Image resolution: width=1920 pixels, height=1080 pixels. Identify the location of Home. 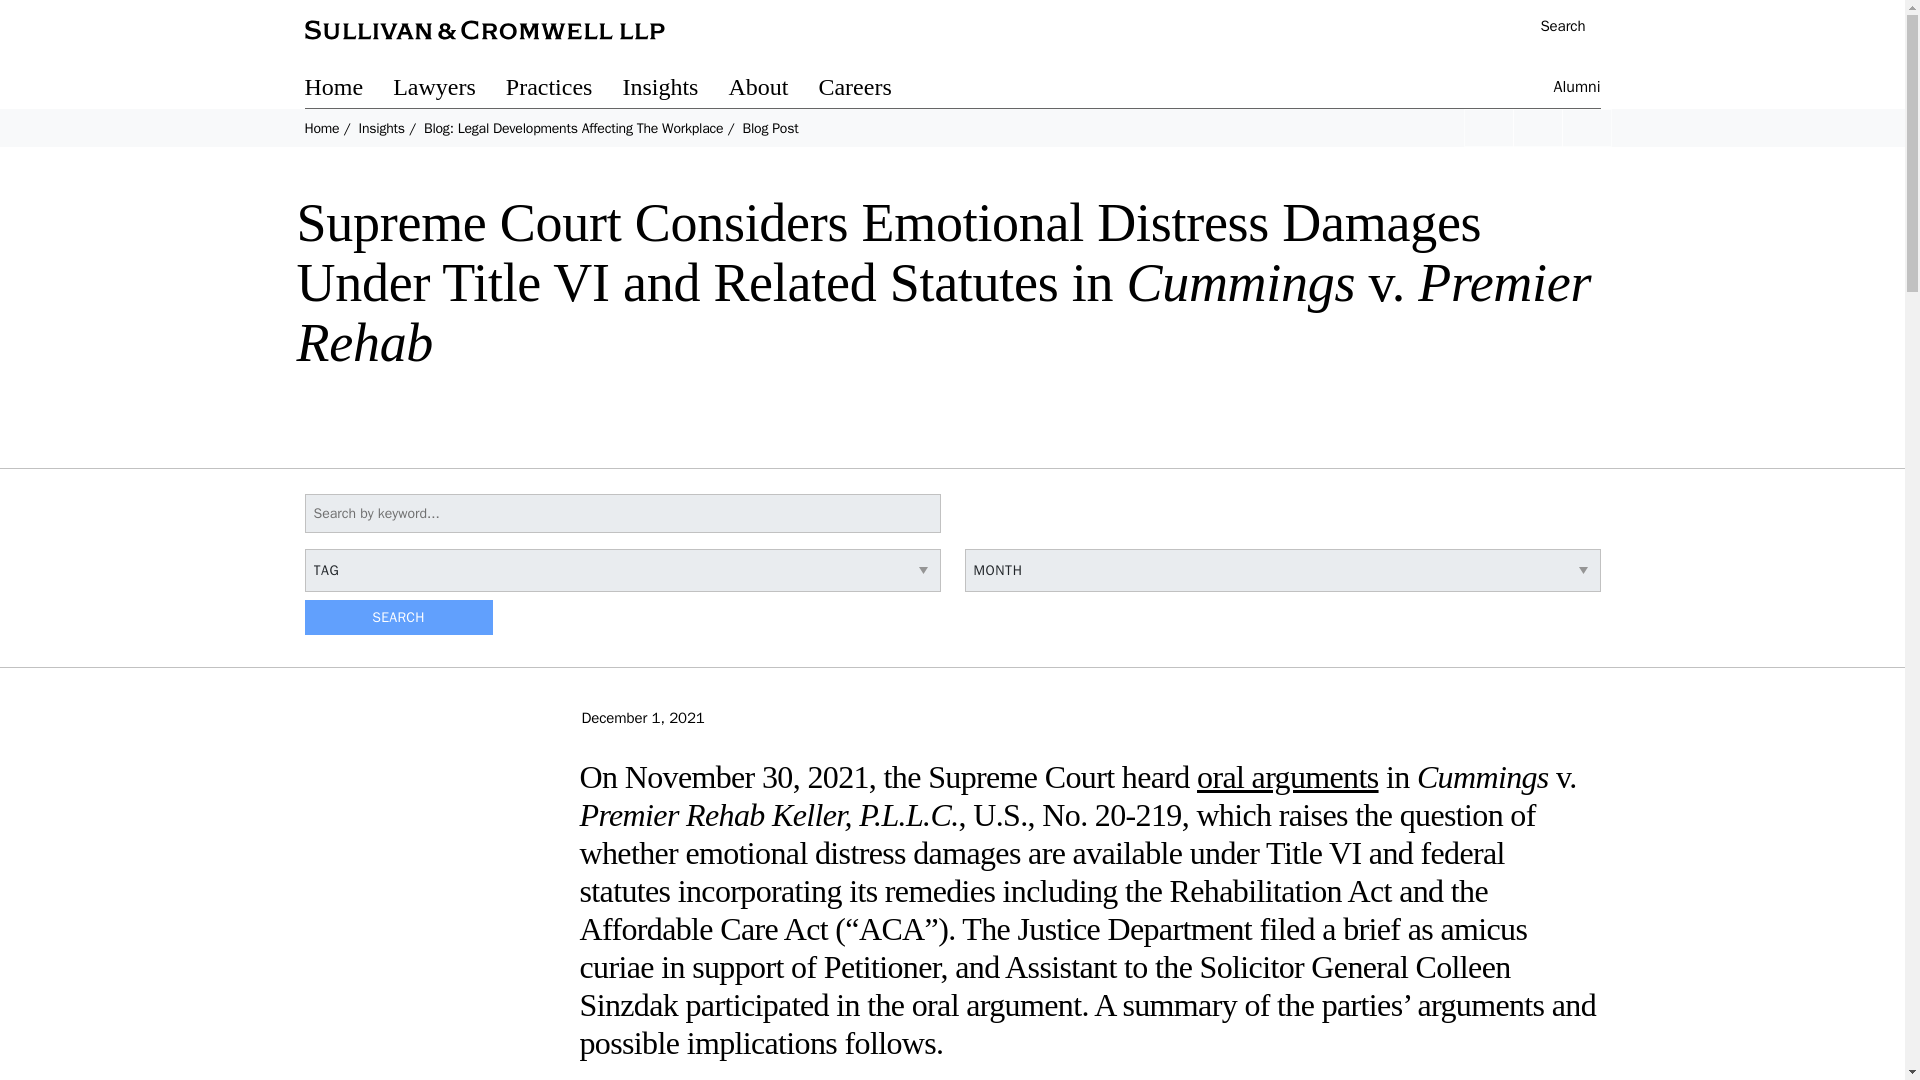
(348, 90).